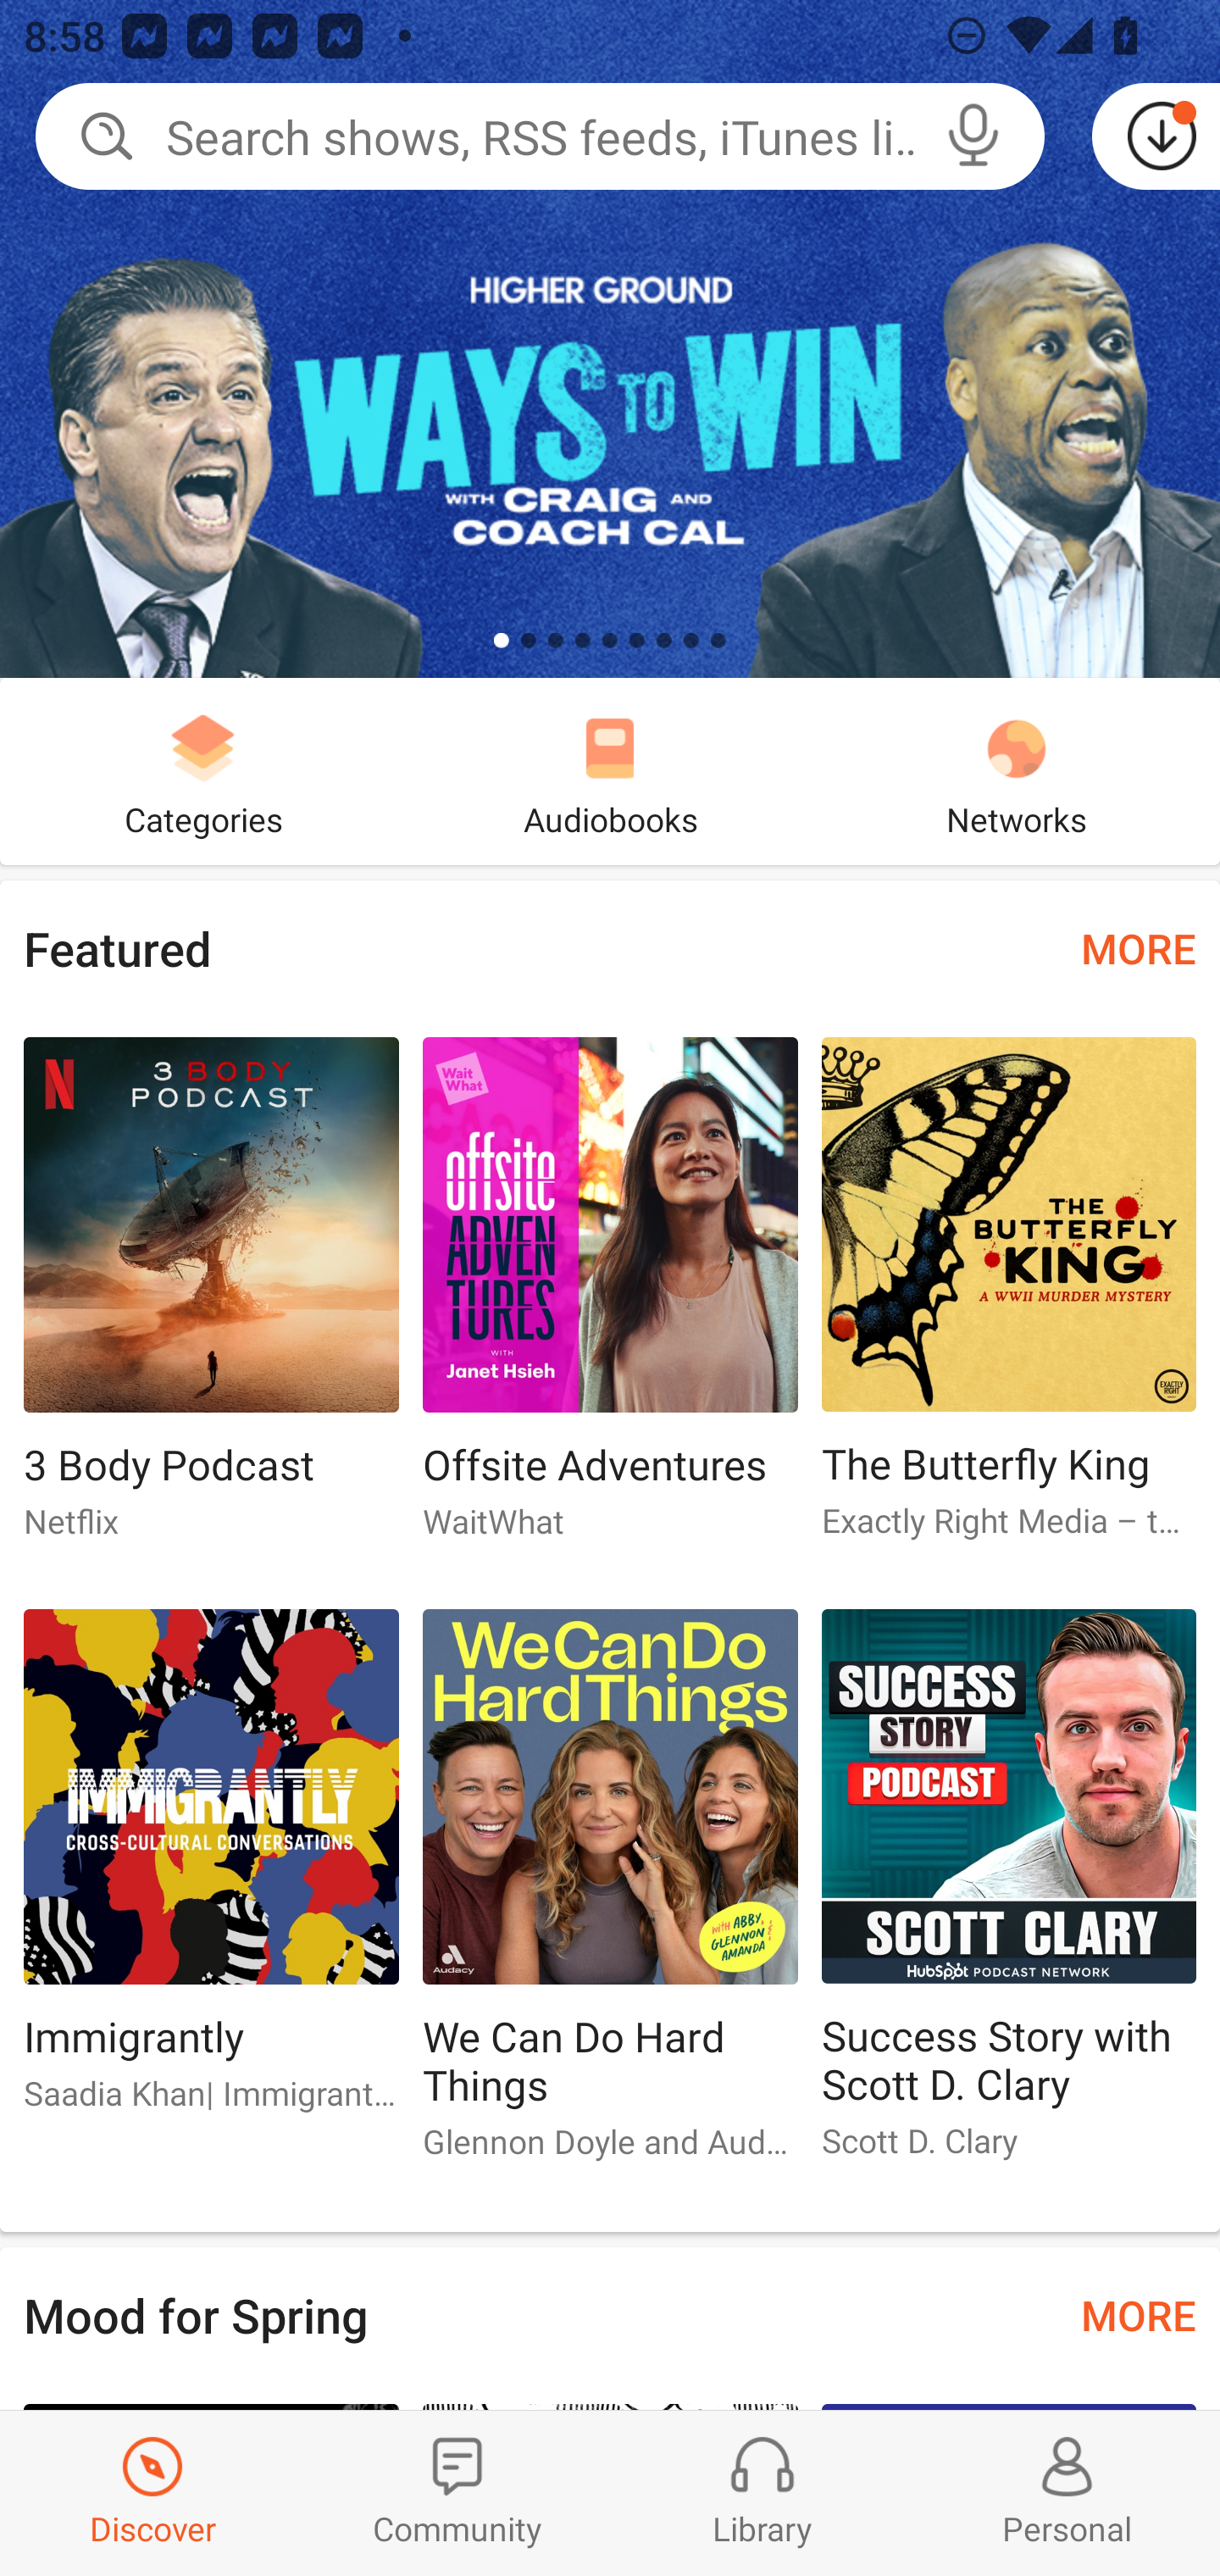 Image resolution: width=1220 pixels, height=2576 pixels. What do you see at coordinates (210, 1302) in the screenshot?
I see `3 Body Podcast 3 Body Podcast Netflix` at bounding box center [210, 1302].